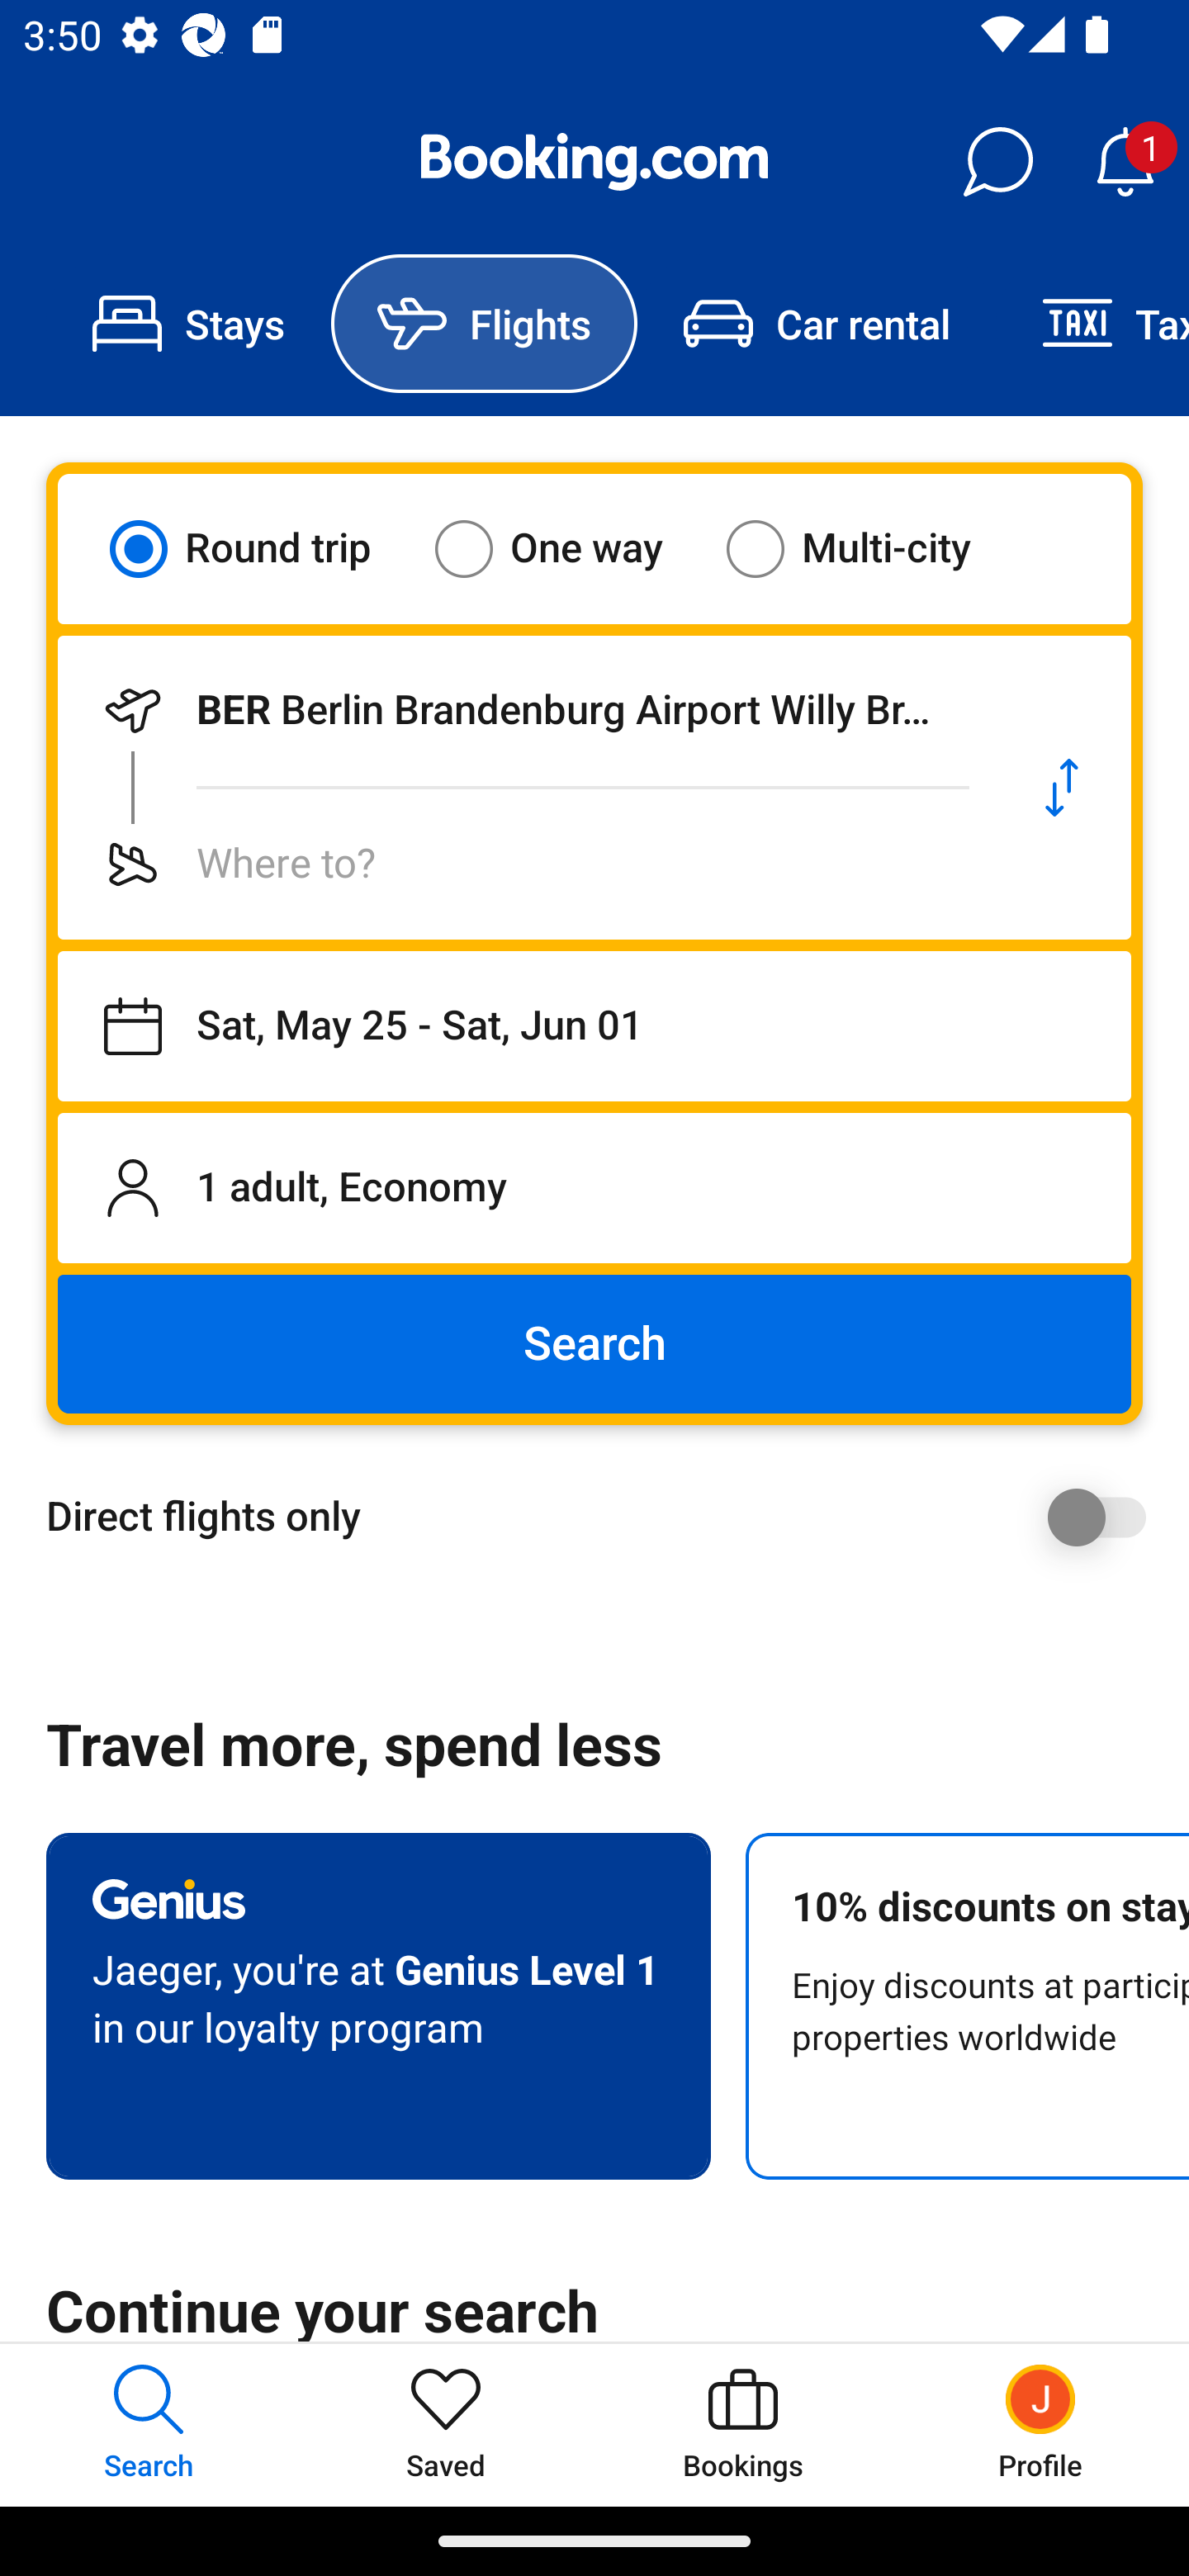 Image resolution: width=1189 pixels, height=2576 pixels. I want to click on 1 adult, Economy, so click(594, 1187).